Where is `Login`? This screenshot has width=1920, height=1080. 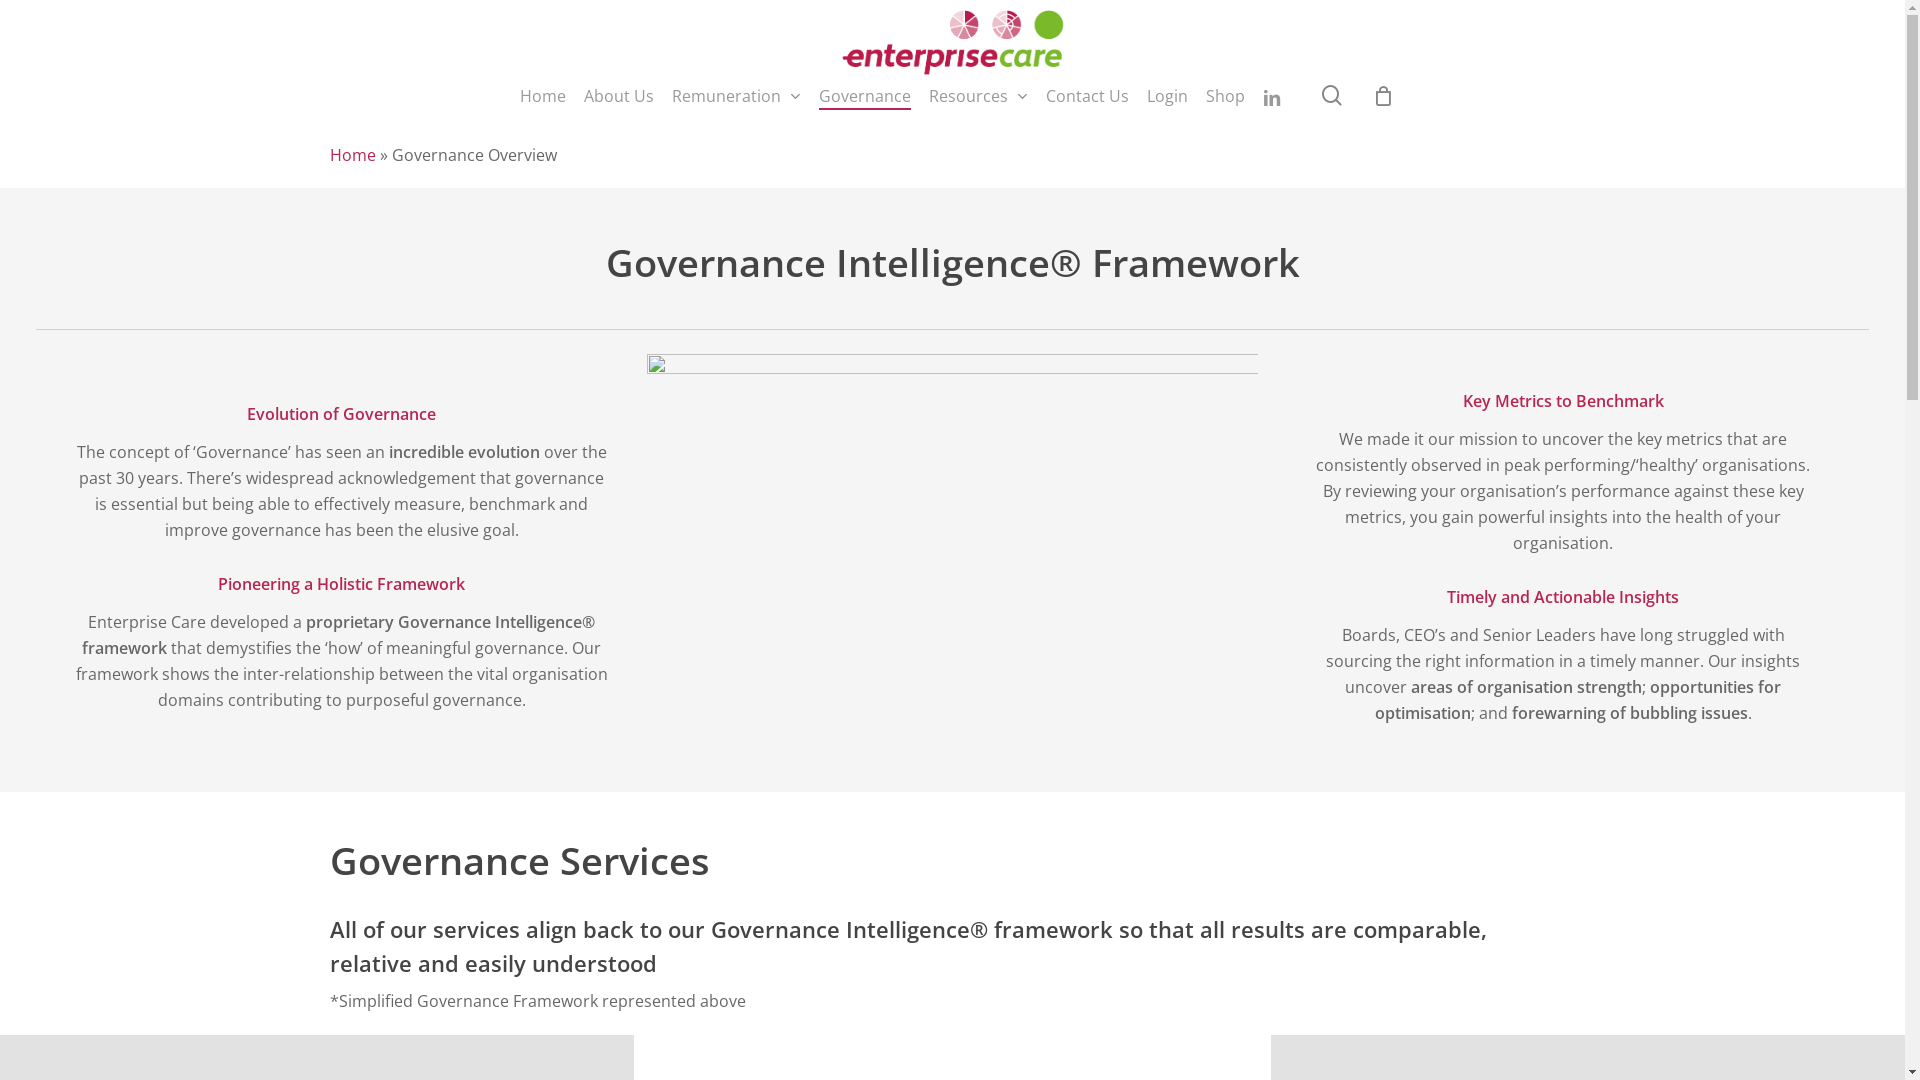
Login is located at coordinates (1168, 96).